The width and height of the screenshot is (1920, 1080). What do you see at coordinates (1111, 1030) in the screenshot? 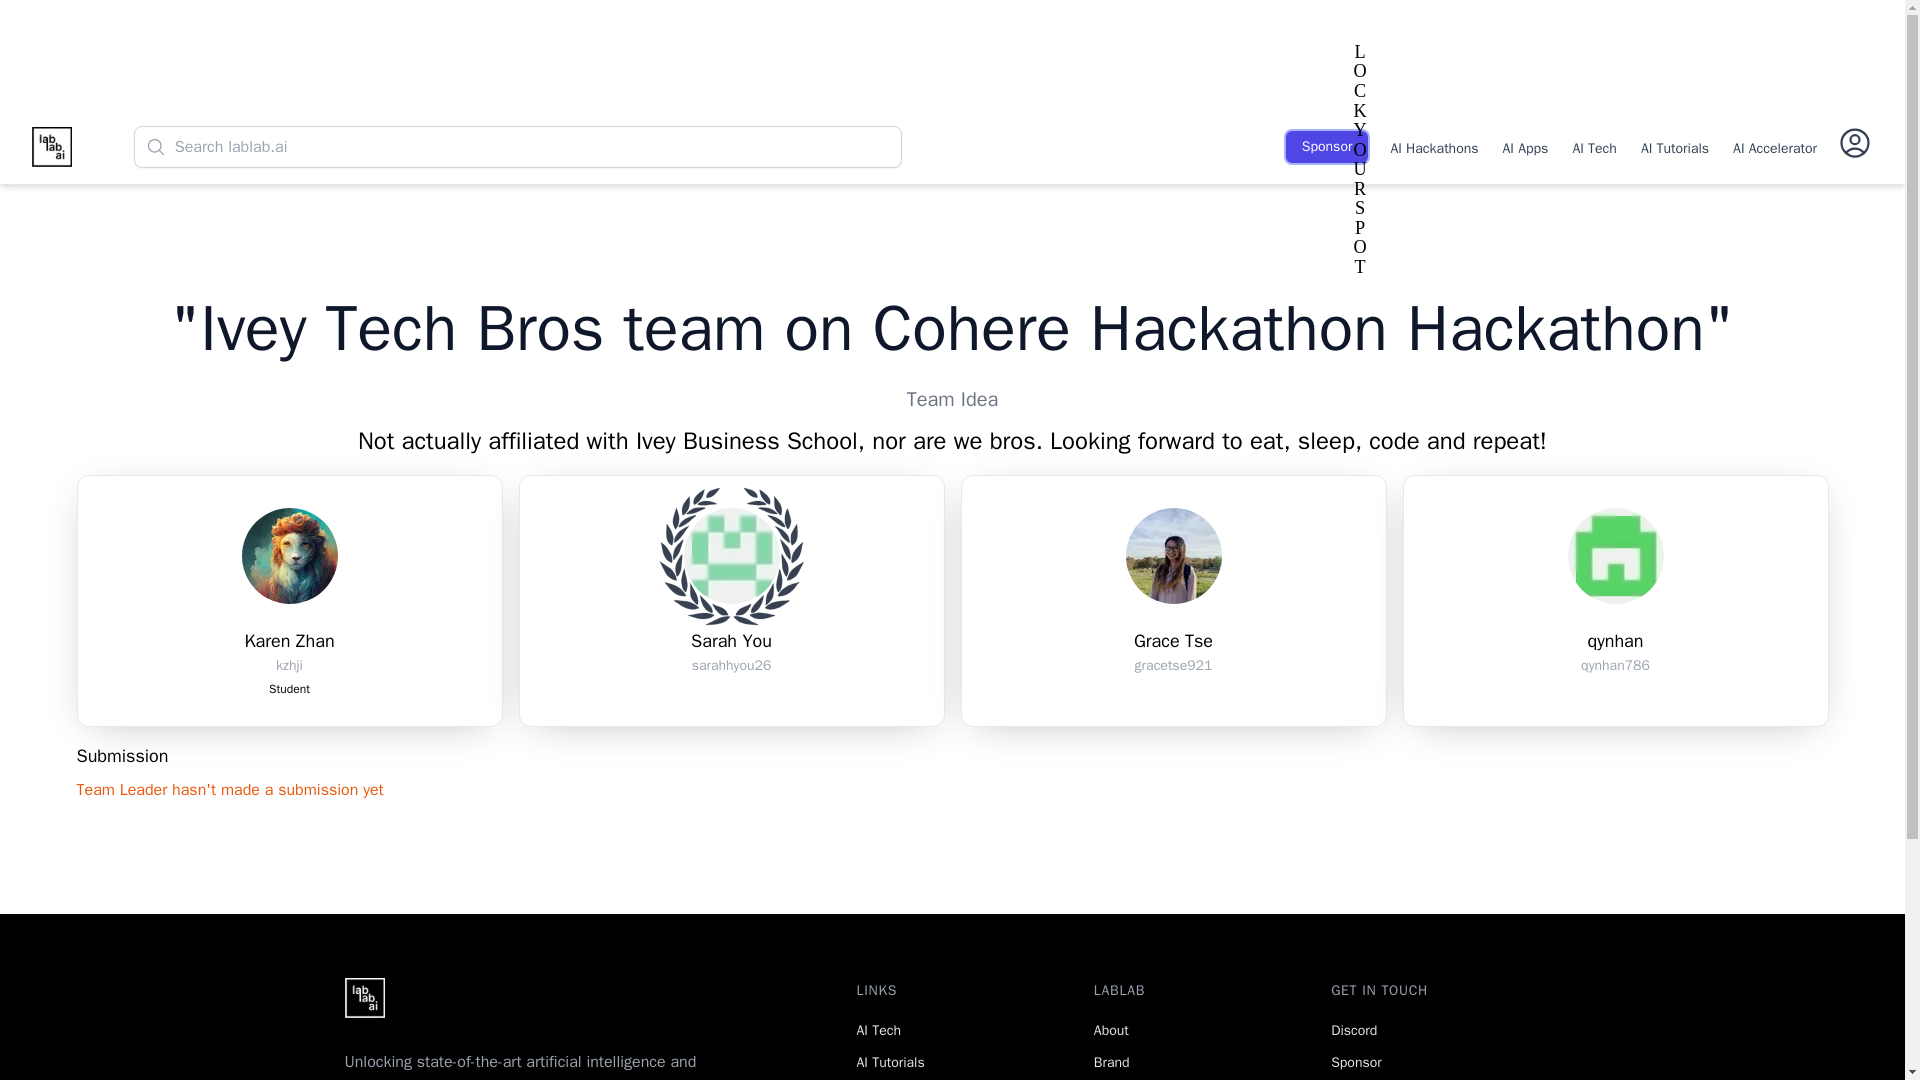
I see `About` at bounding box center [1111, 1030].